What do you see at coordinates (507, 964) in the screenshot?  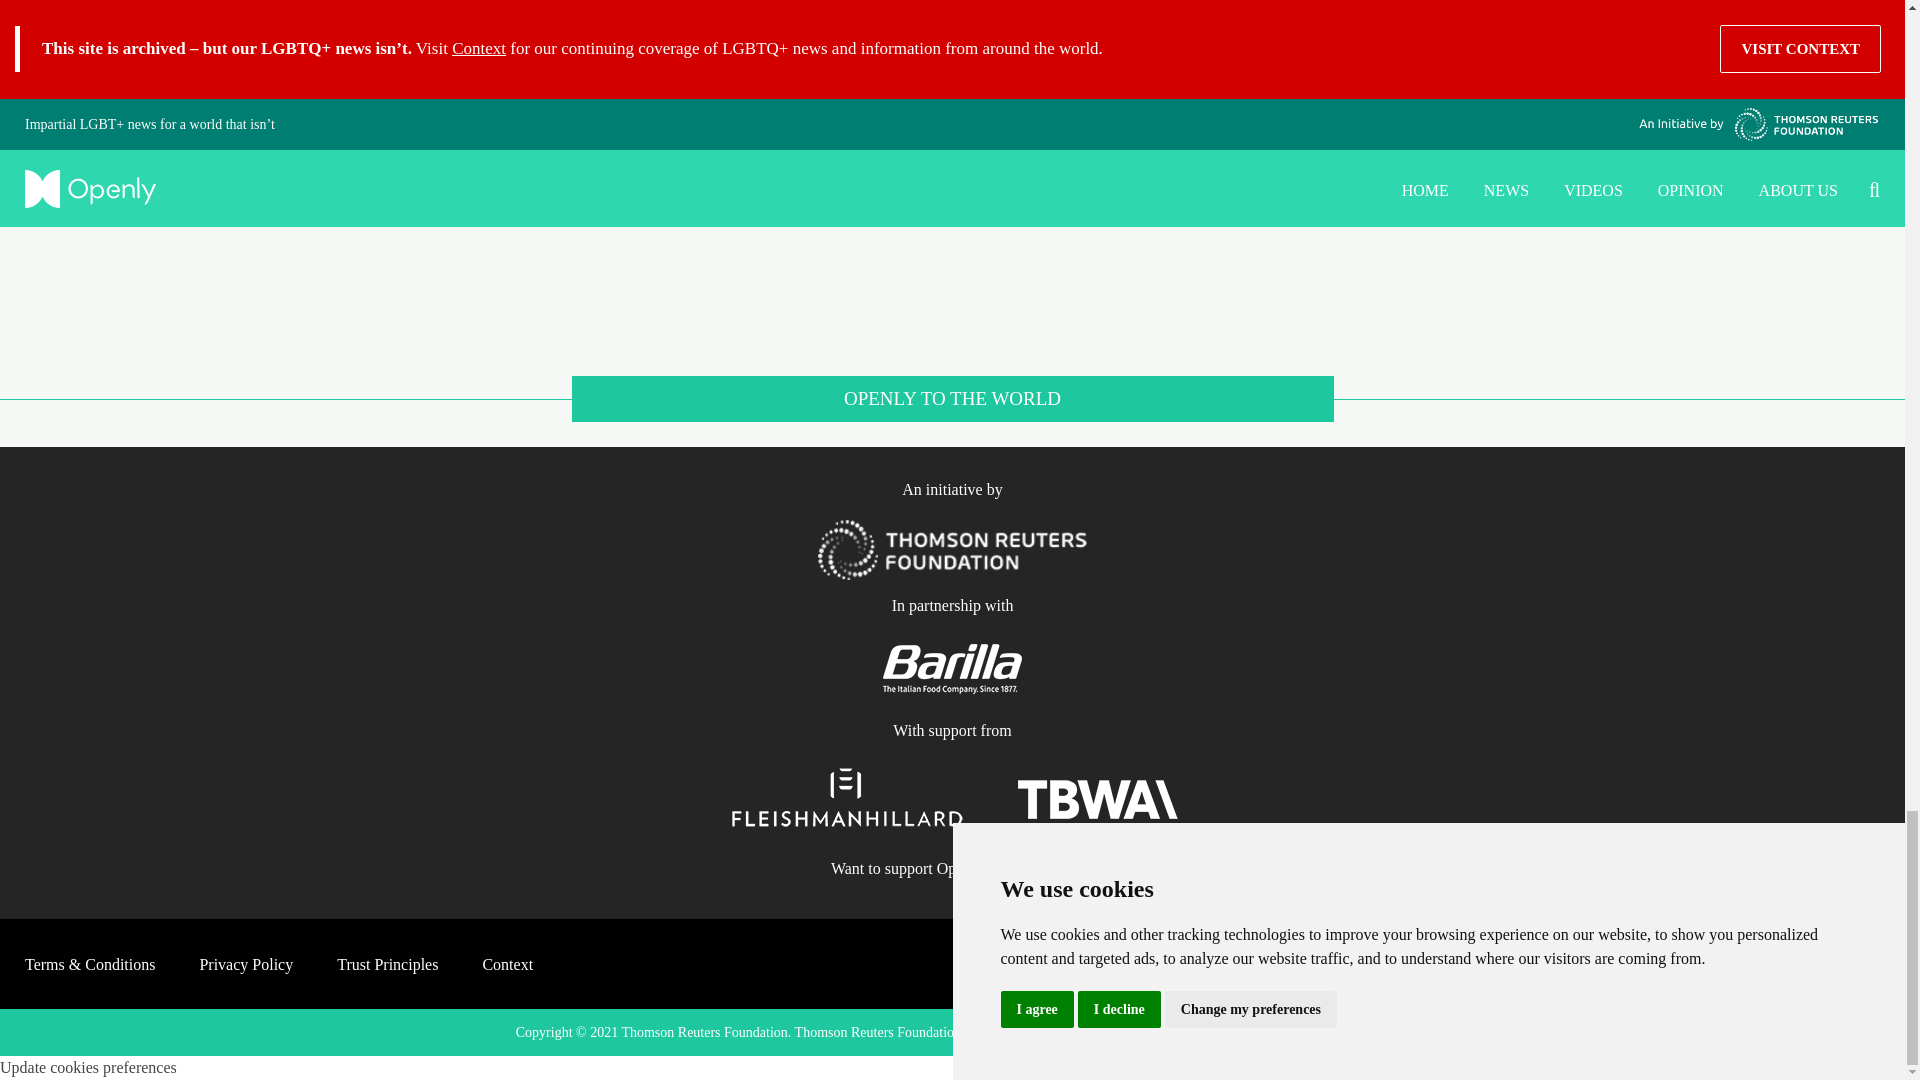 I see `Context` at bounding box center [507, 964].